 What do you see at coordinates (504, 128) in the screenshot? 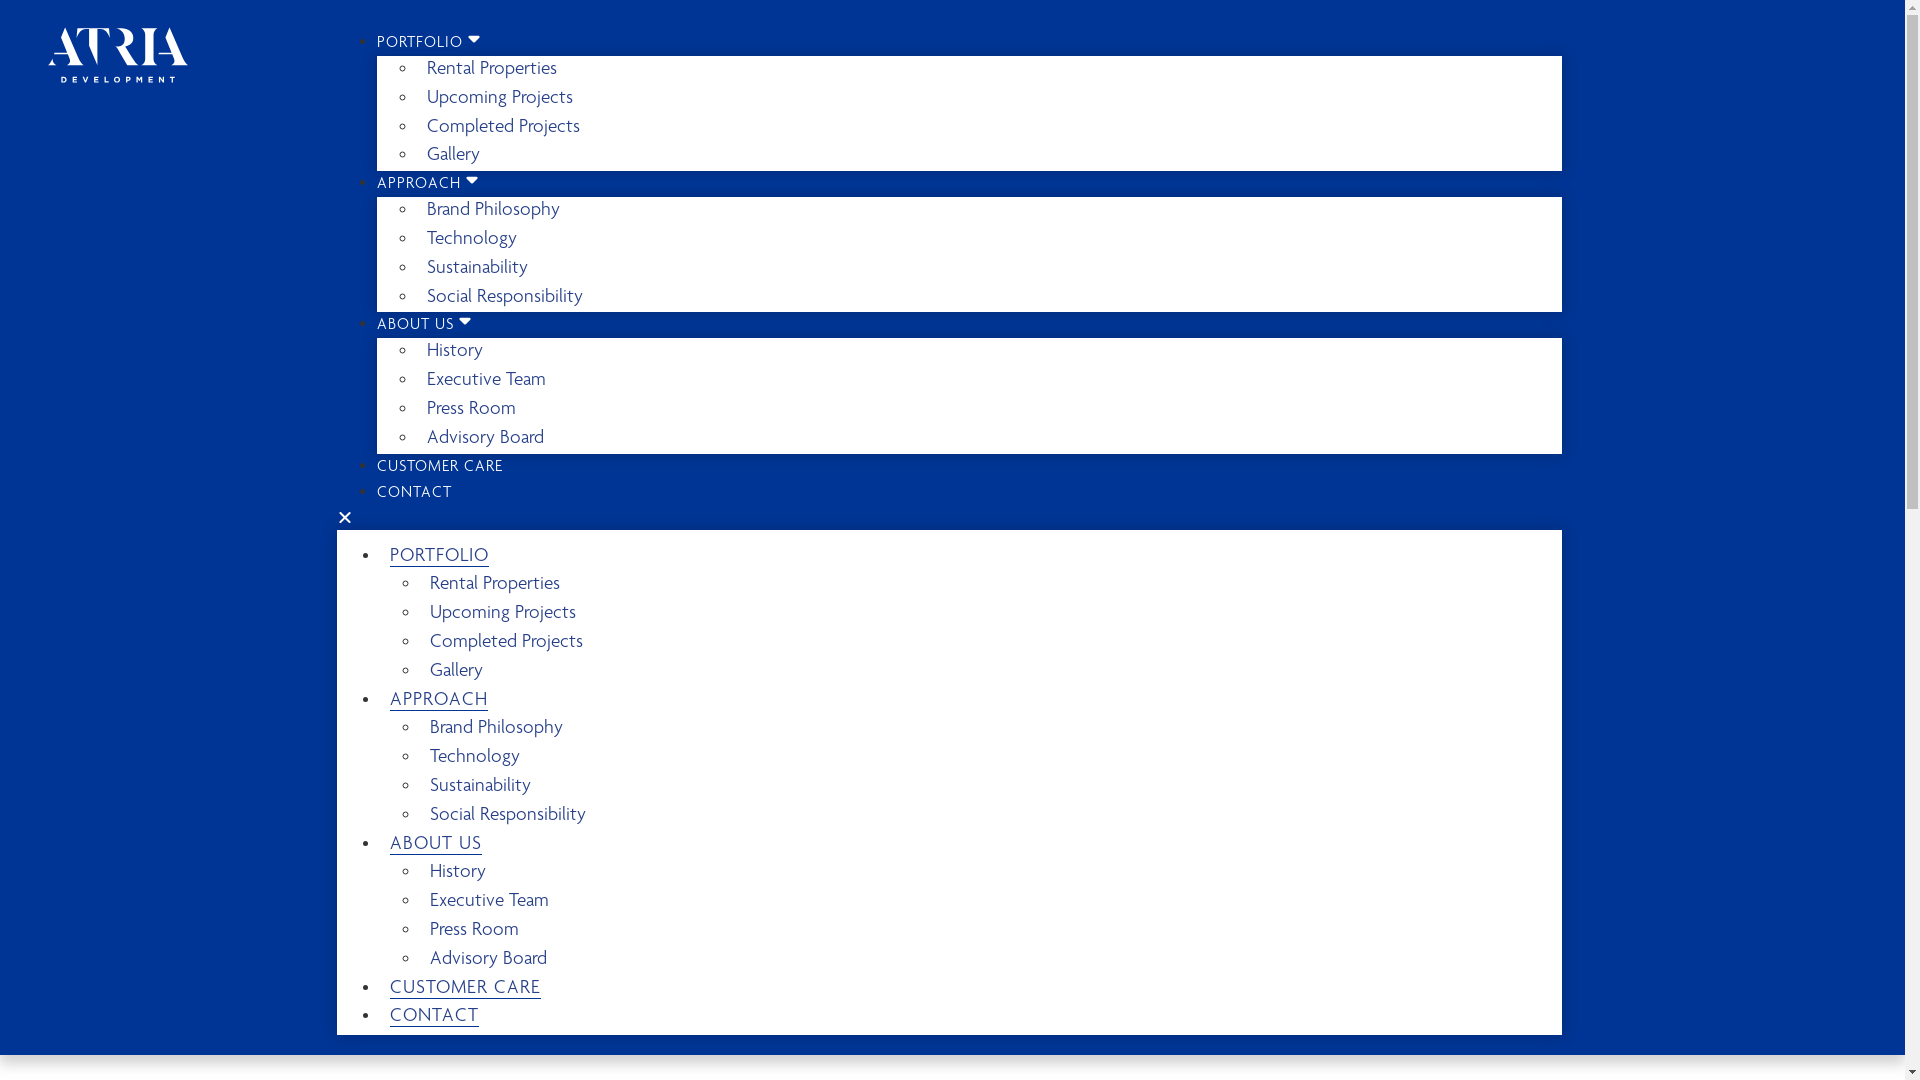
I see `Completed Projects` at bounding box center [504, 128].